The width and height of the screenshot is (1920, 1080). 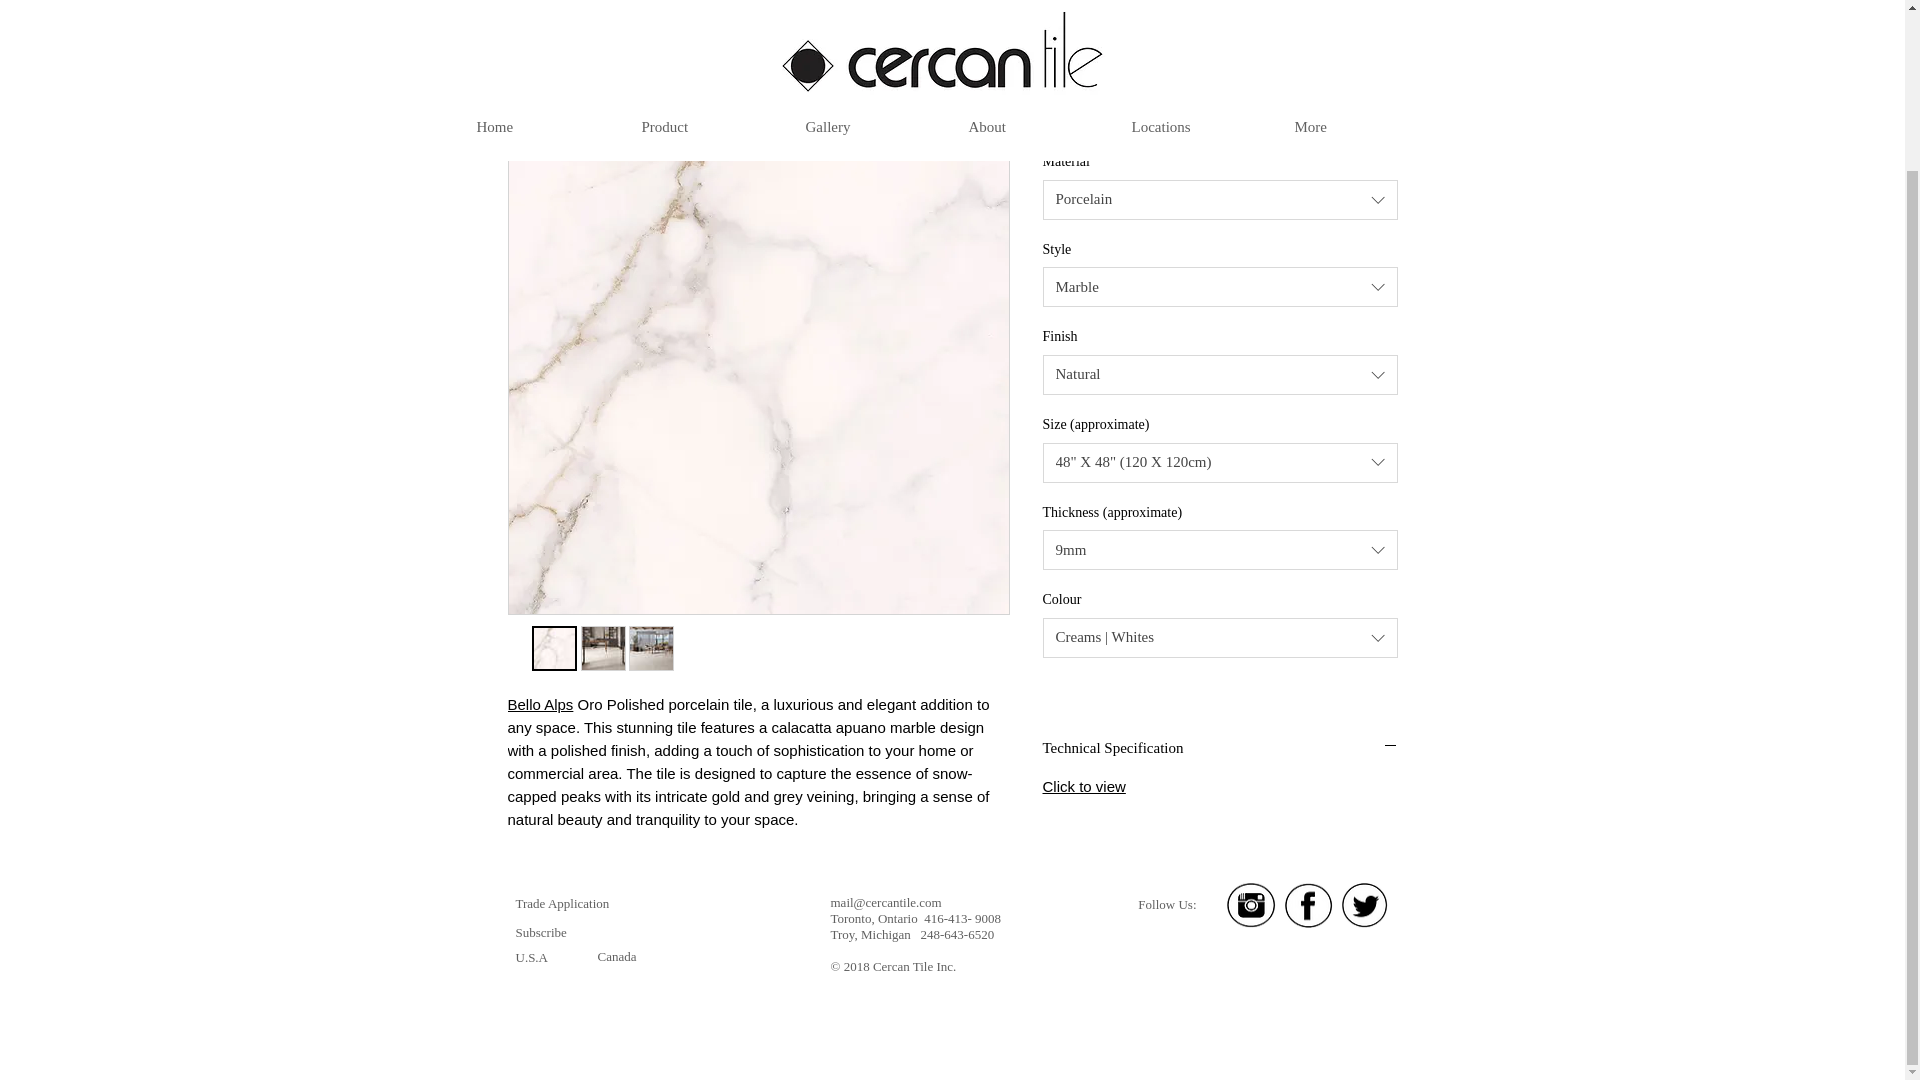 I want to click on Marble, so click(x=1220, y=286).